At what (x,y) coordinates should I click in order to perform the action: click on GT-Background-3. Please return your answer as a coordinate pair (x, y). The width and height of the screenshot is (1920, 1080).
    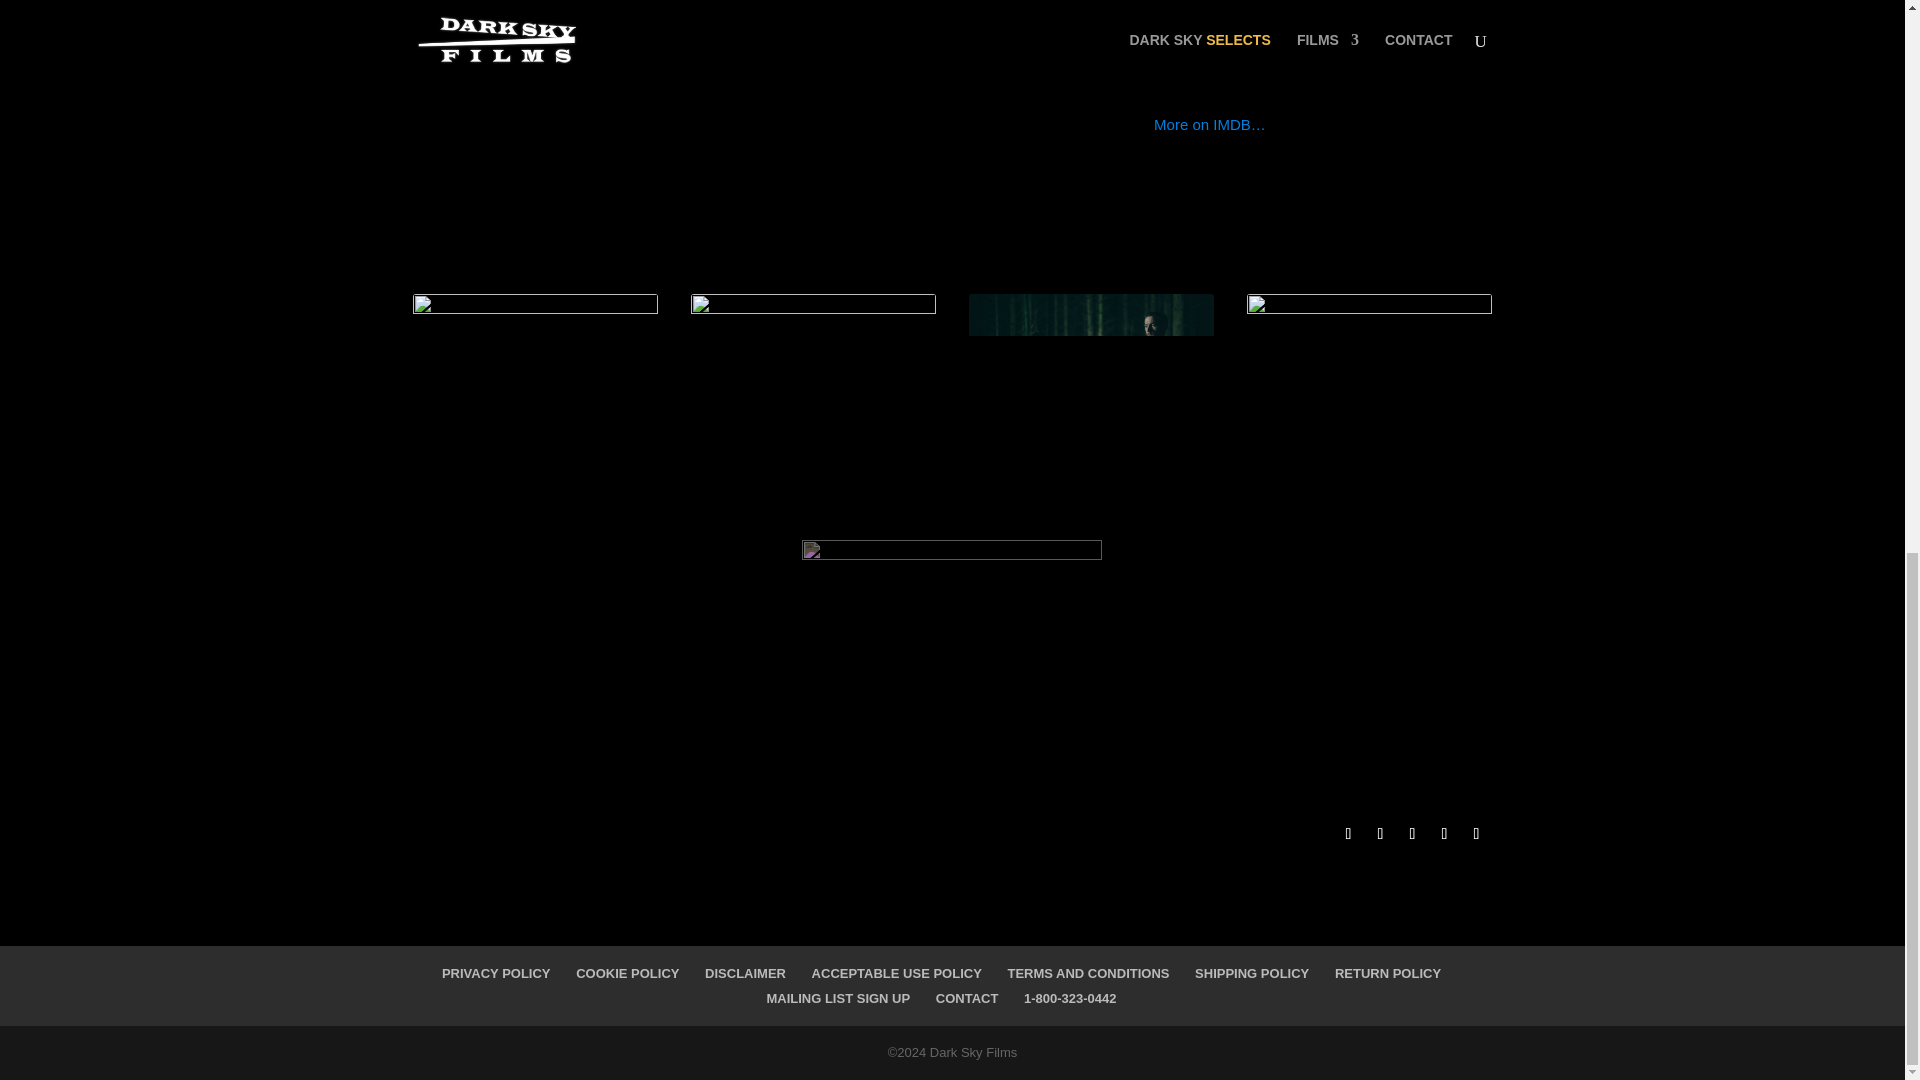
    Looking at the image, I should click on (814, 431).